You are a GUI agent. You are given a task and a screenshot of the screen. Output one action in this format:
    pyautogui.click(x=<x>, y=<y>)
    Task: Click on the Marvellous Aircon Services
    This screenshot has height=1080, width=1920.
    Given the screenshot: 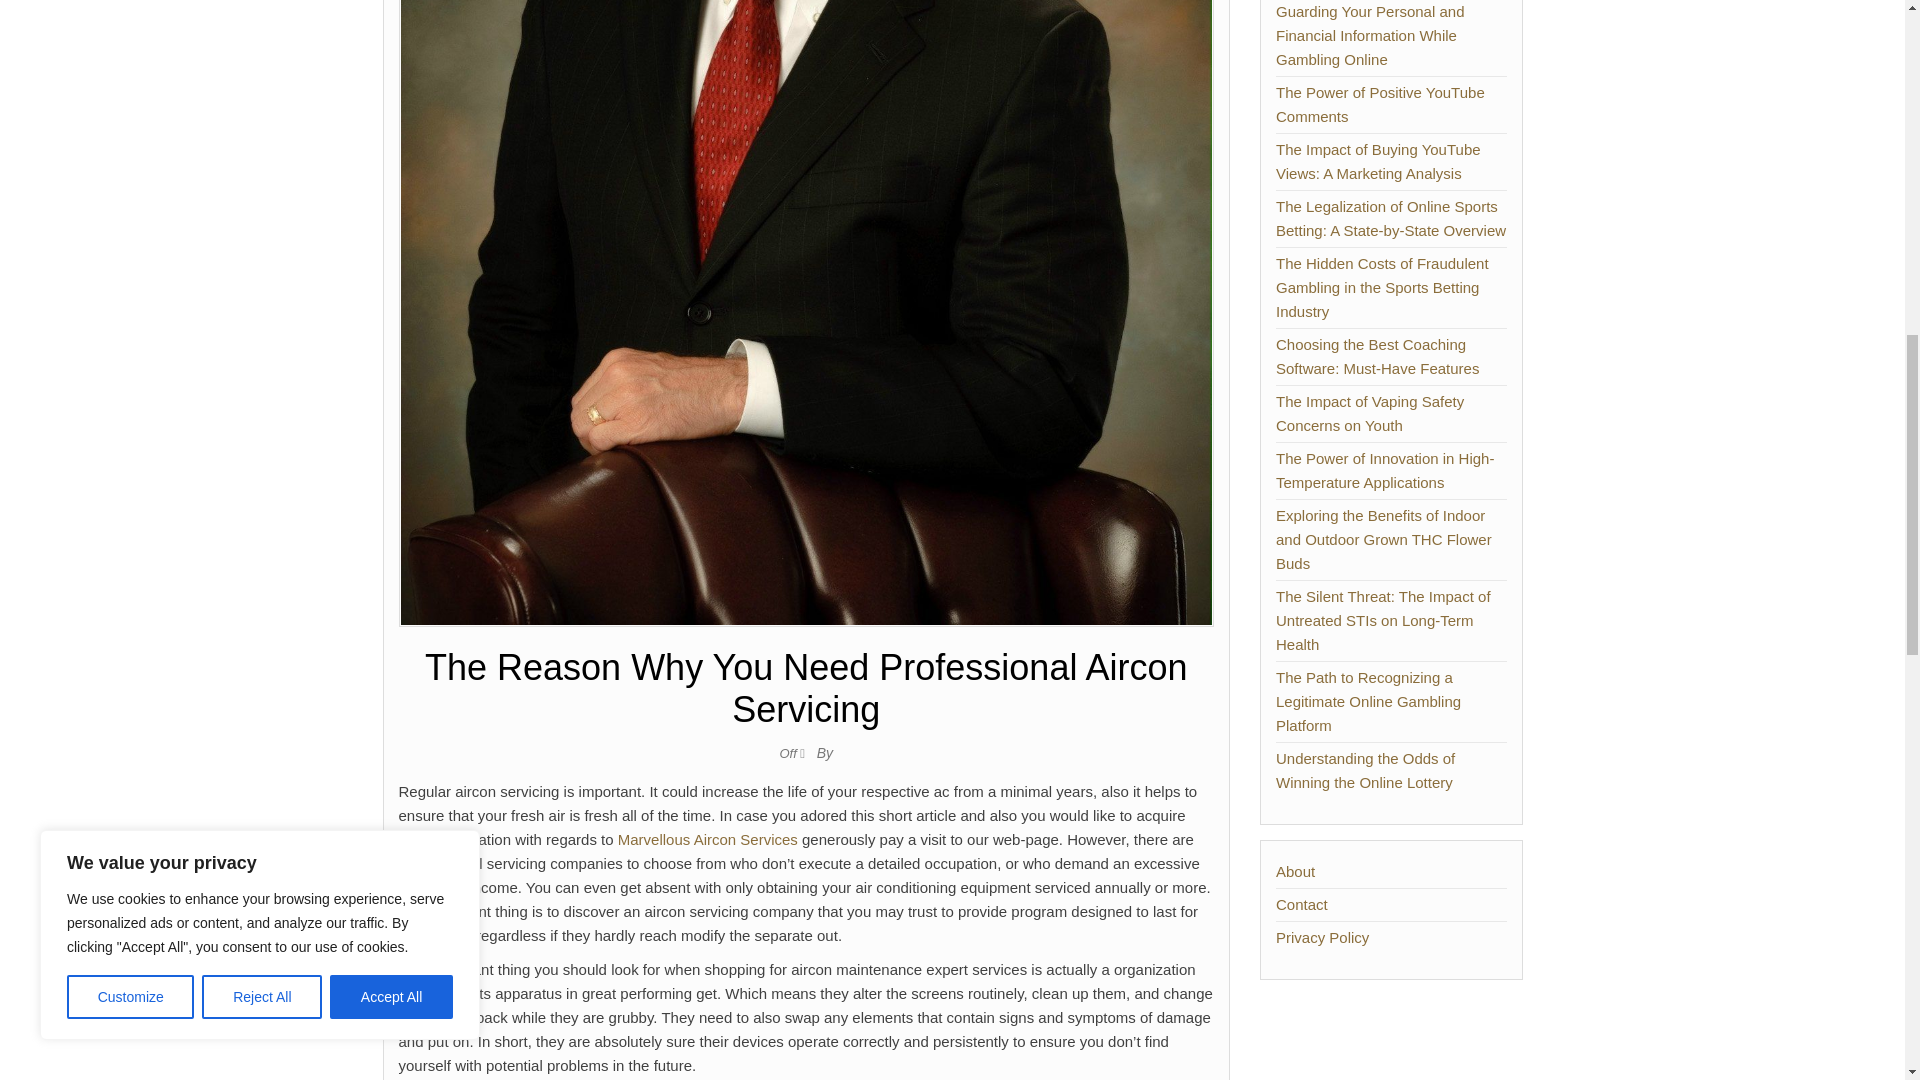 What is the action you would take?
    pyautogui.click(x=708, y=838)
    